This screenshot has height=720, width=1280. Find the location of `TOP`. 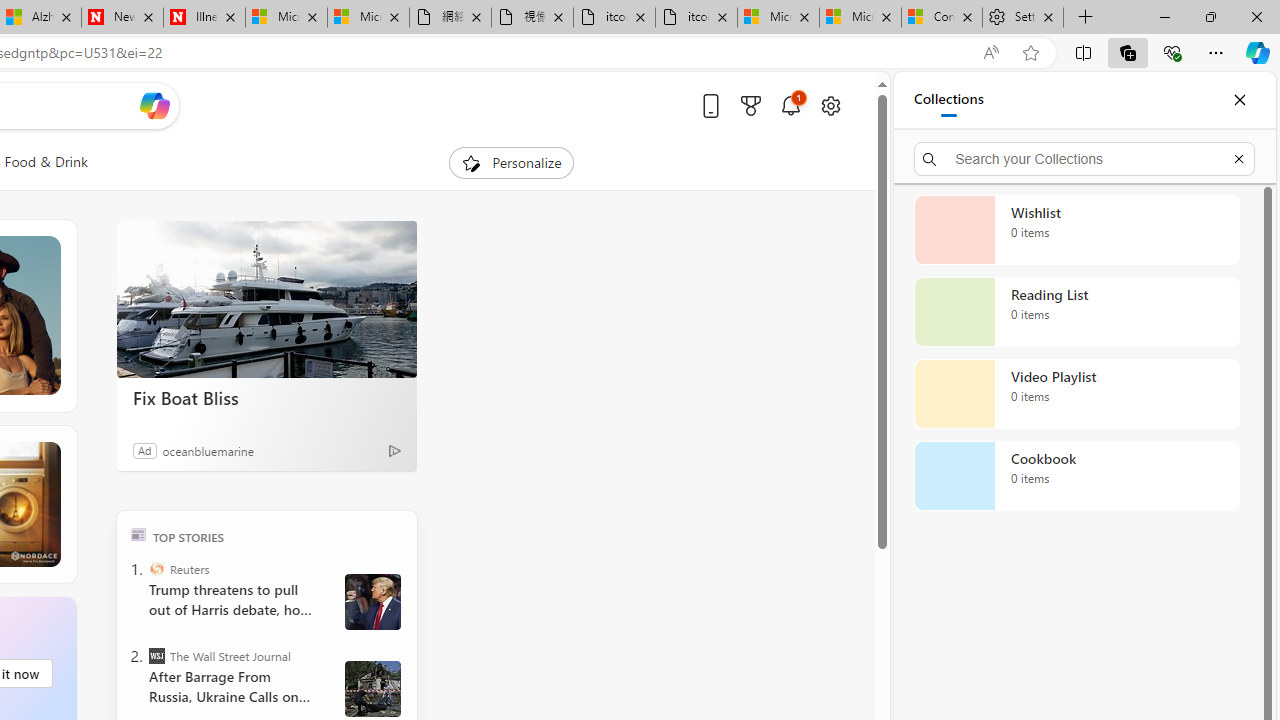

TOP is located at coordinates (138, 534).